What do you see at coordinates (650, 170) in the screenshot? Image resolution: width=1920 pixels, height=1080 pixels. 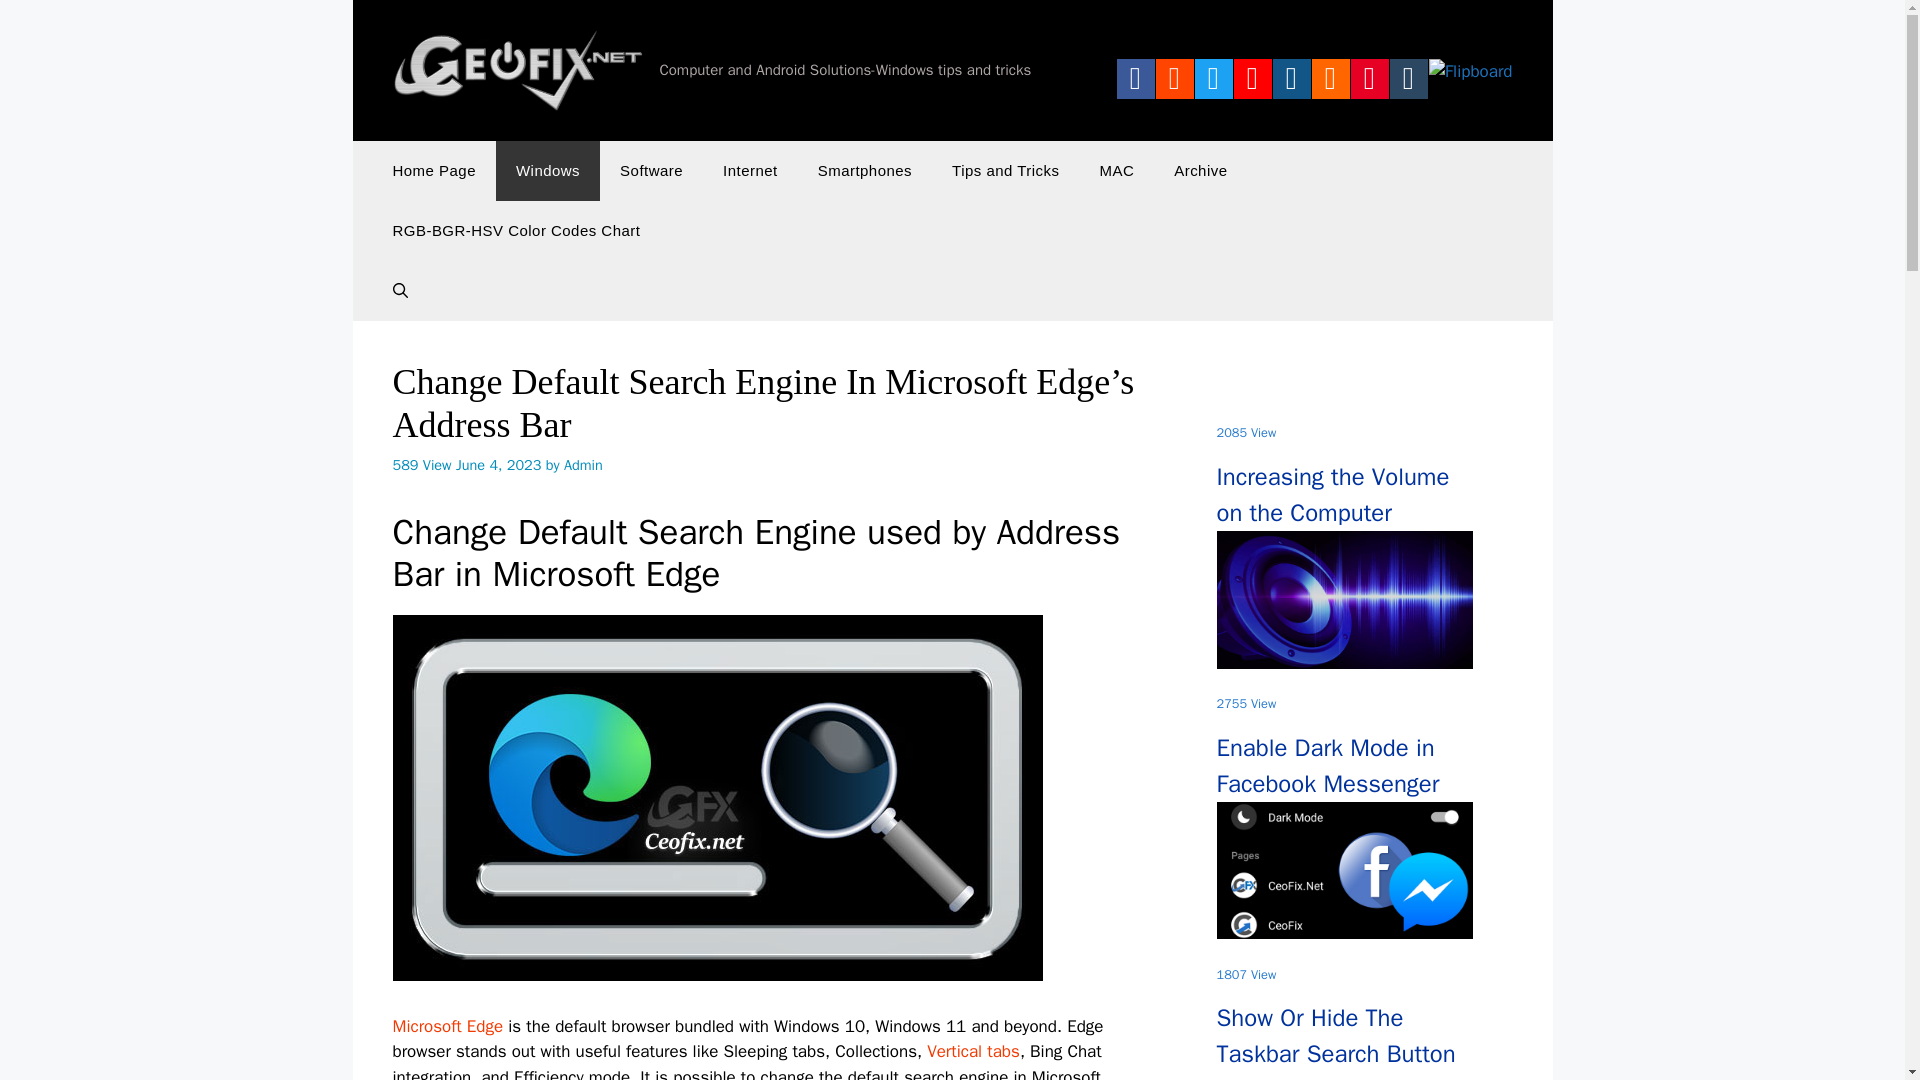 I see `Software` at bounding box center [650, 170].